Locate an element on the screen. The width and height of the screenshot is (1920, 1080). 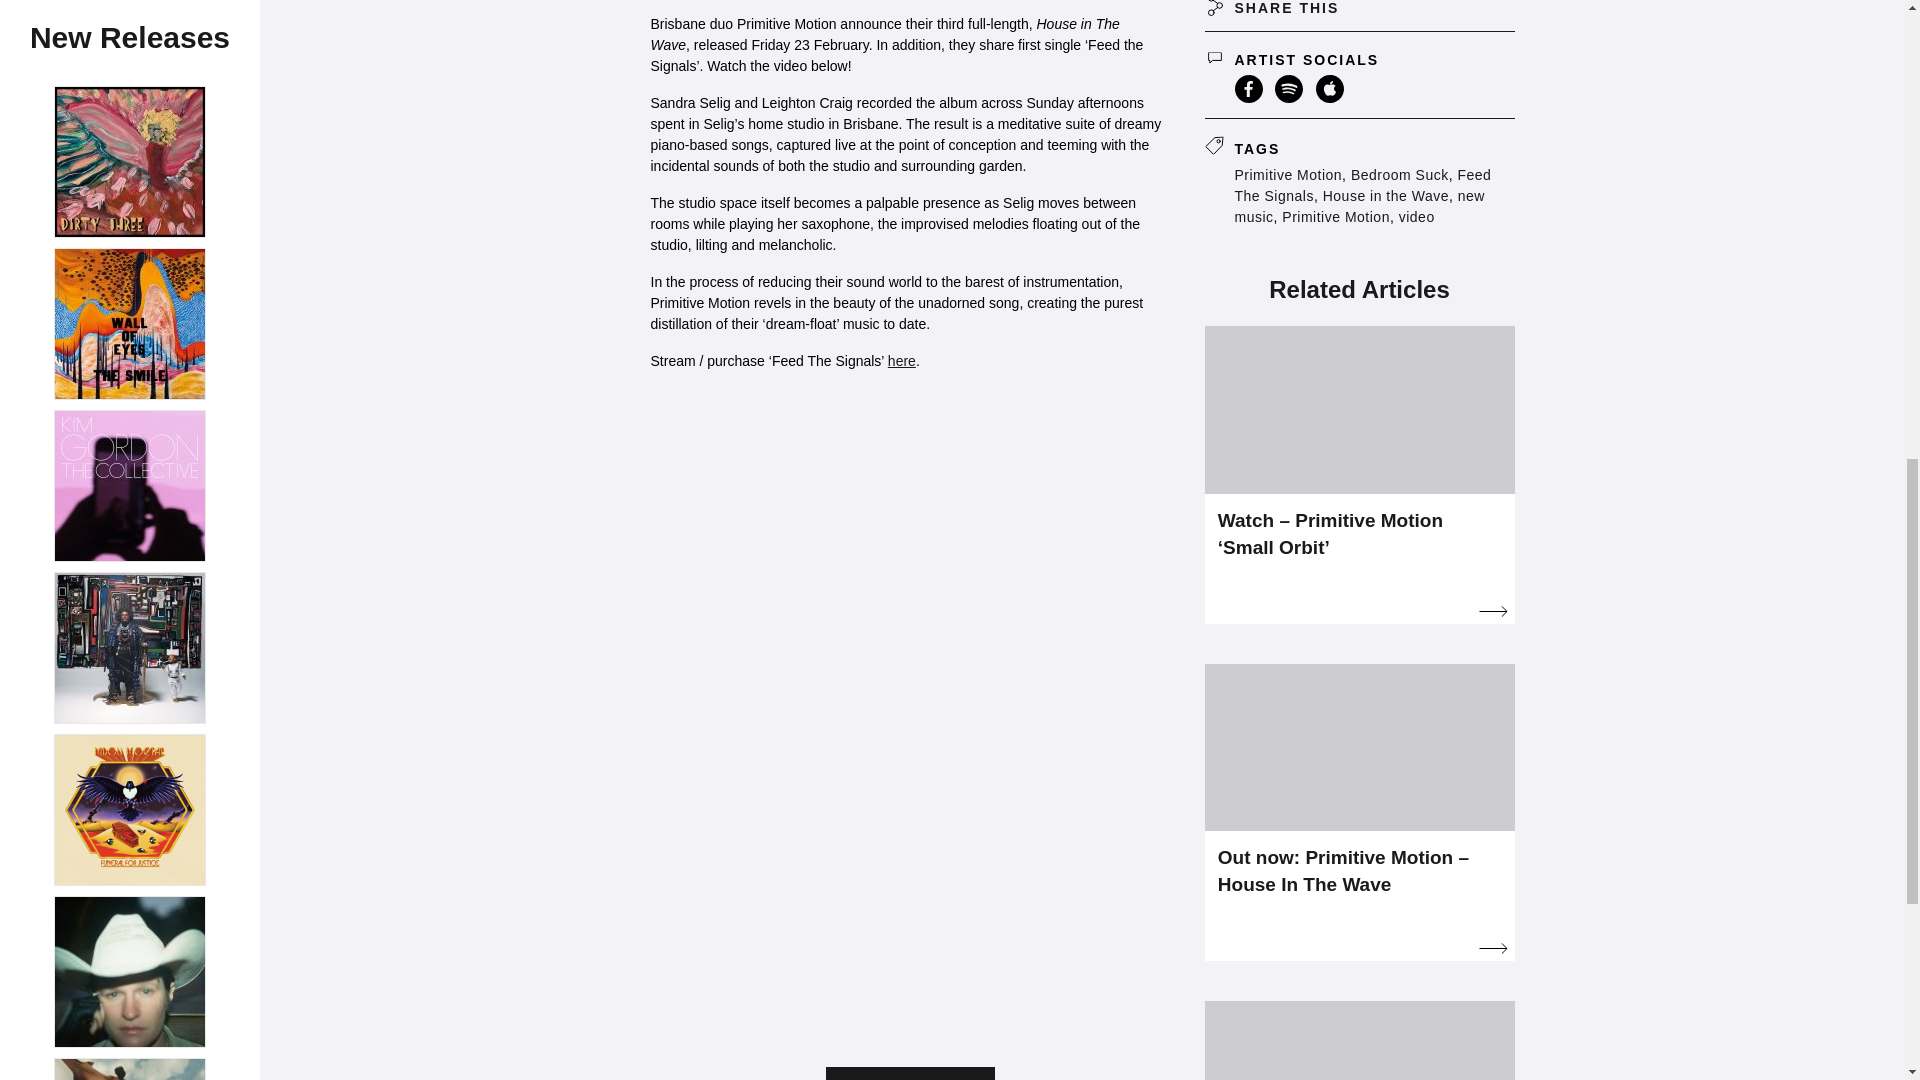
FACEBOOK is located at coordinates (1248, 88).